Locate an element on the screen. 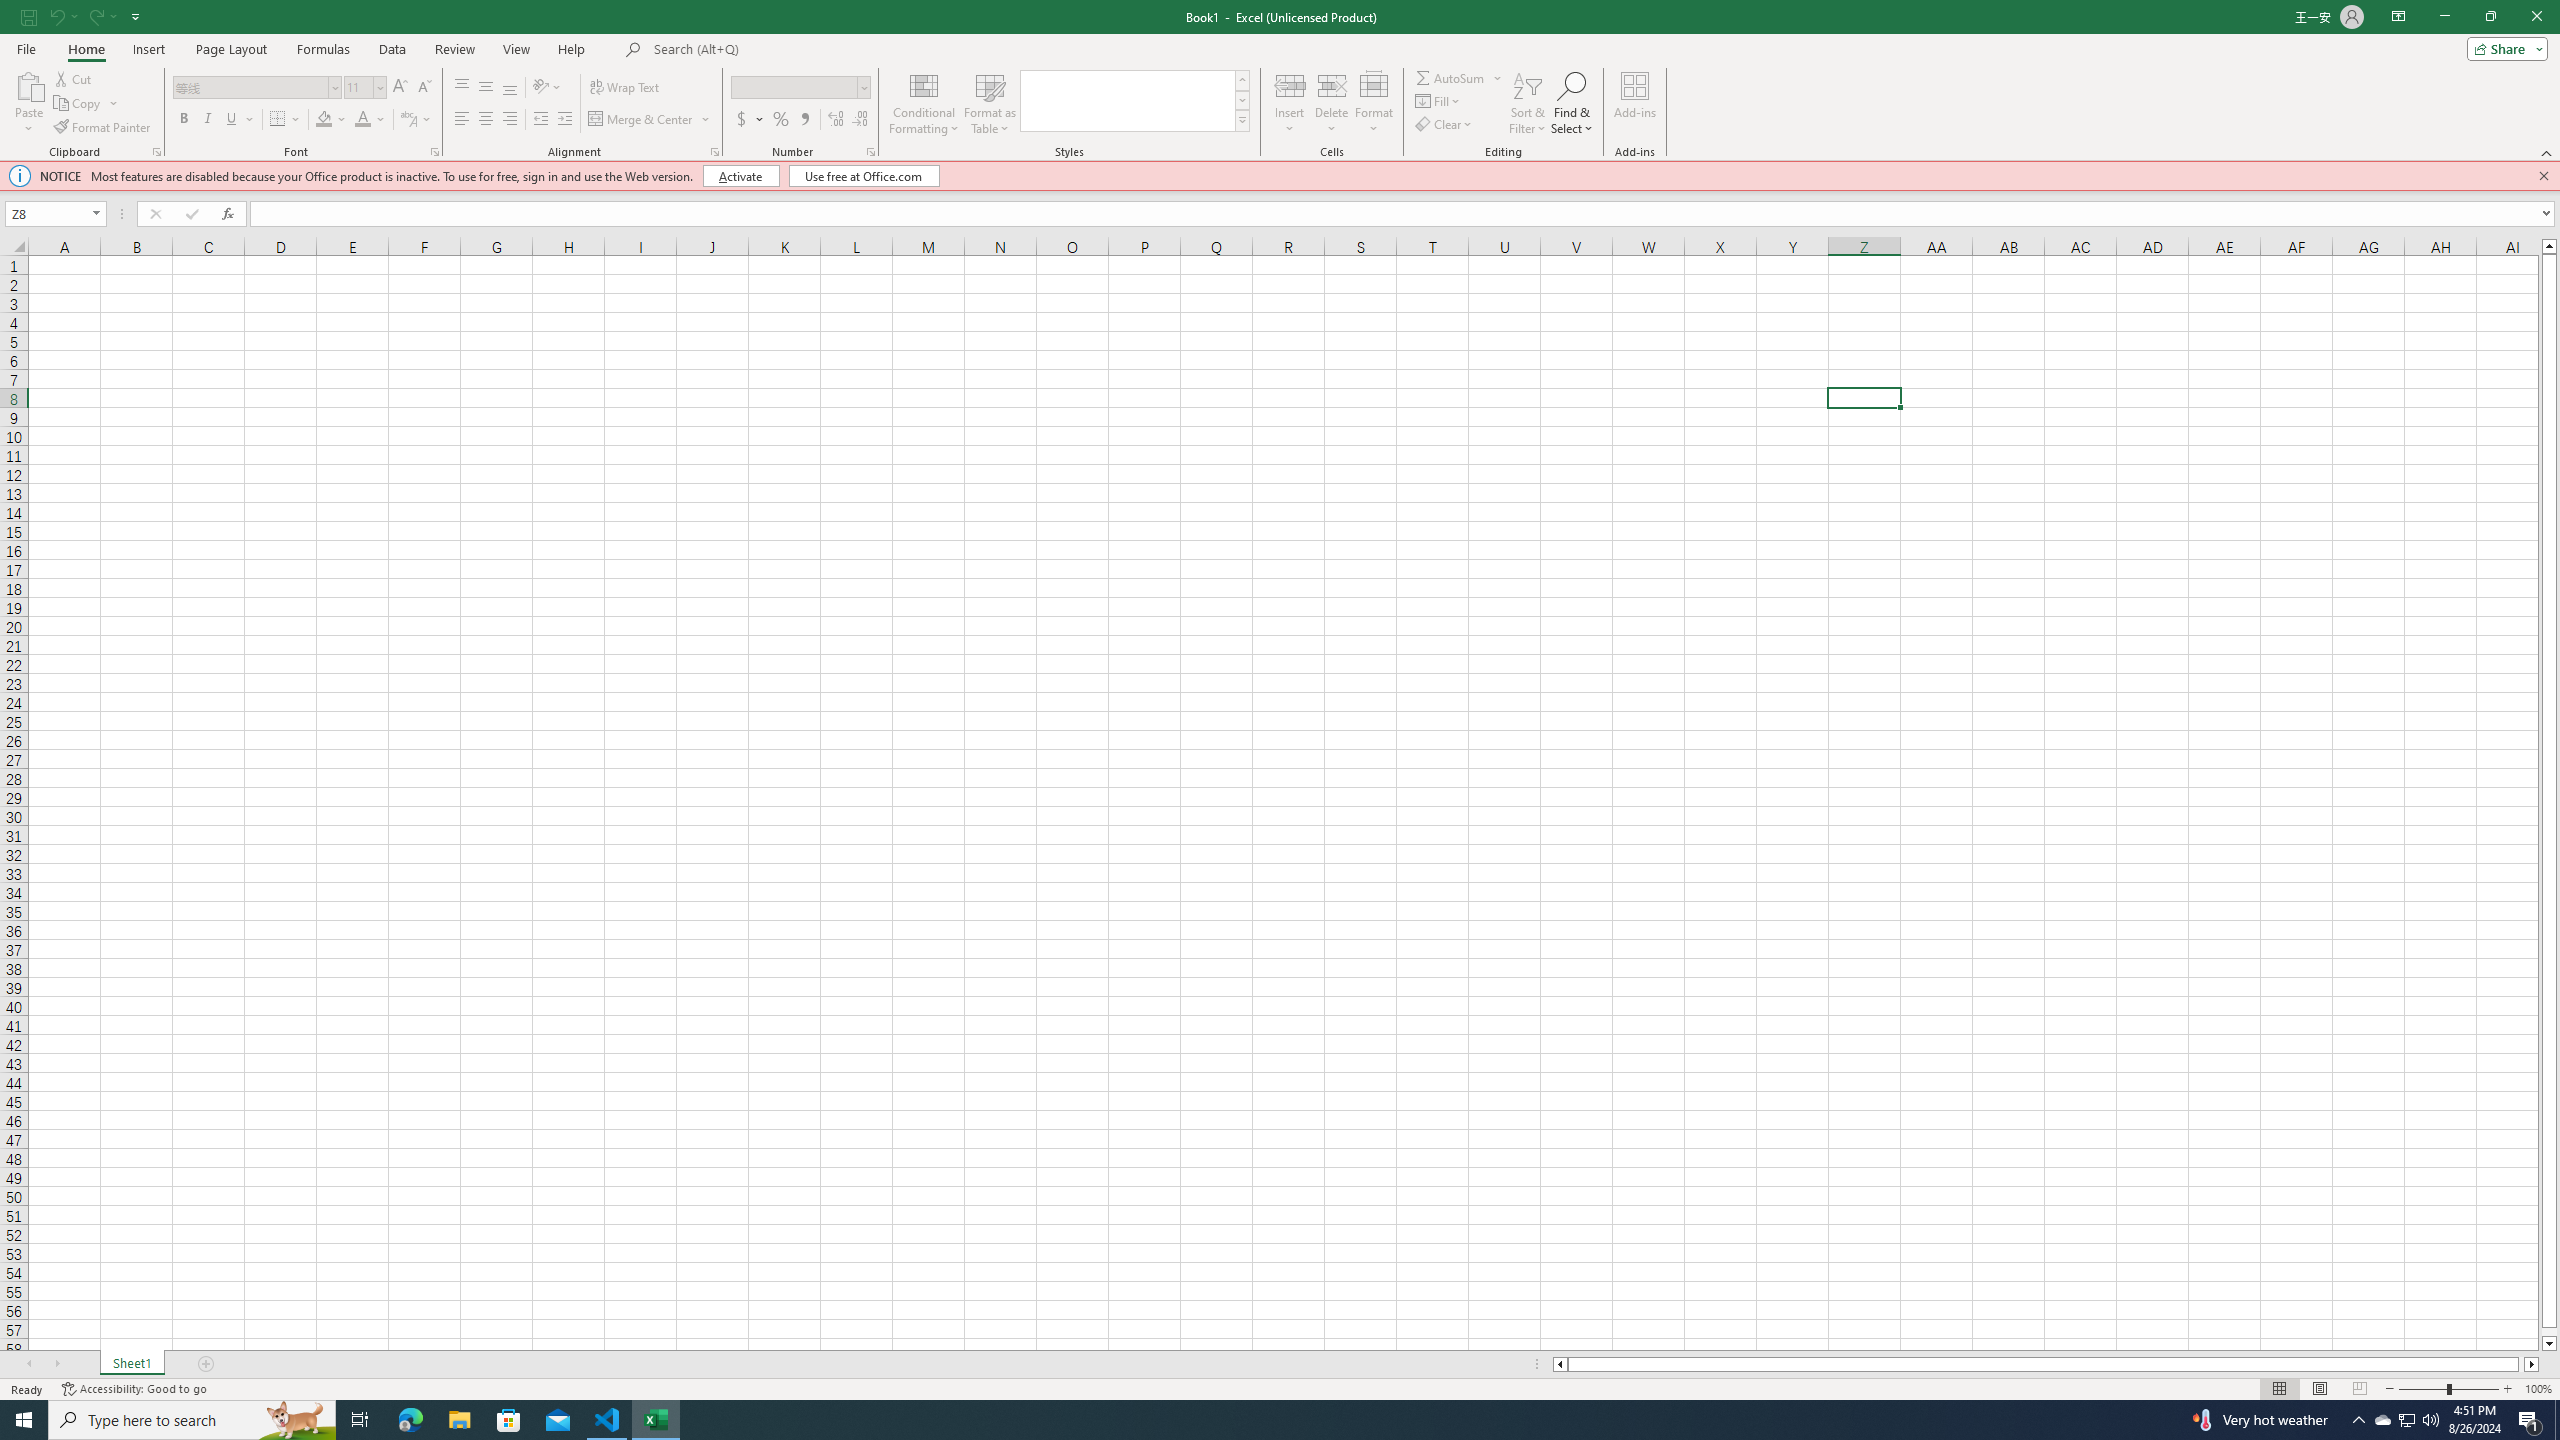  Font Size is located at coordinates (359, 86).